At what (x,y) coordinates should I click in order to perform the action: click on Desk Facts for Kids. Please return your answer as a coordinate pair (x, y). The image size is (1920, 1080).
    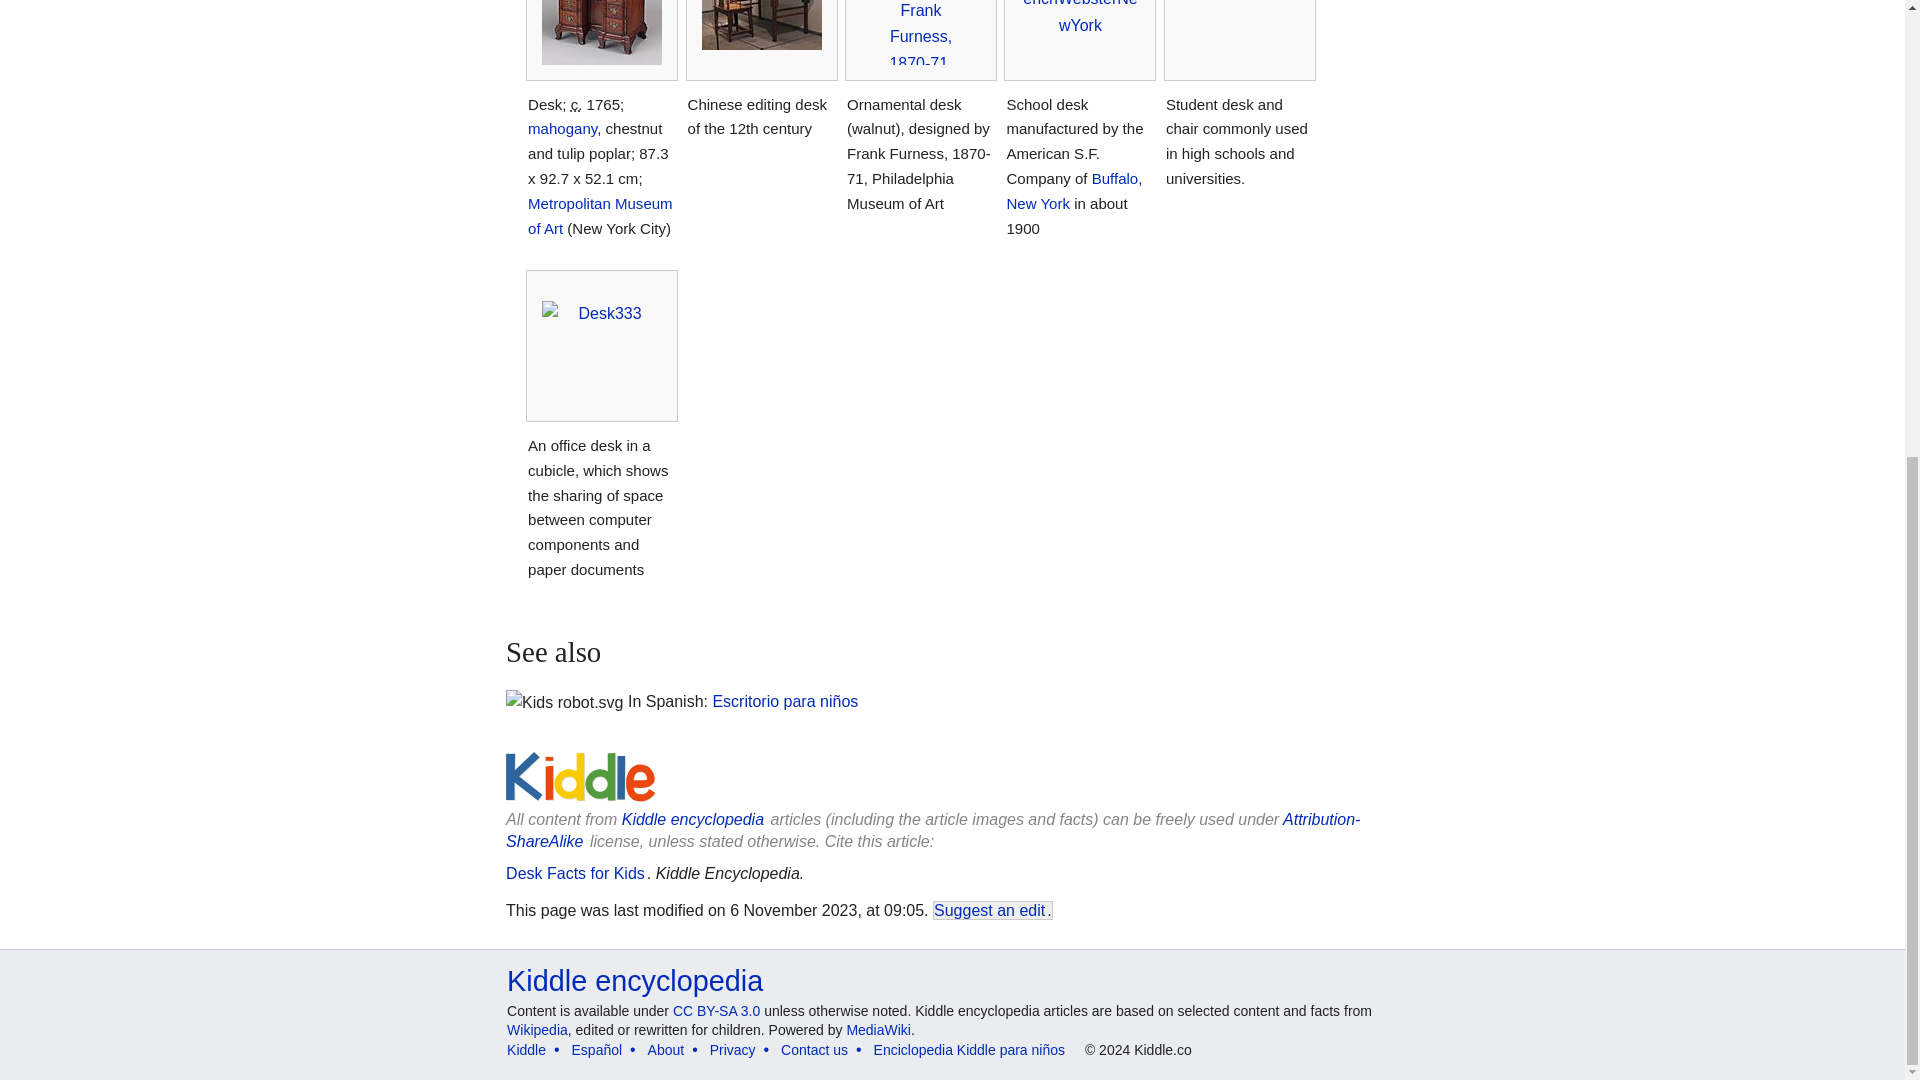
    Looking at the image, I should click on (576, 874).